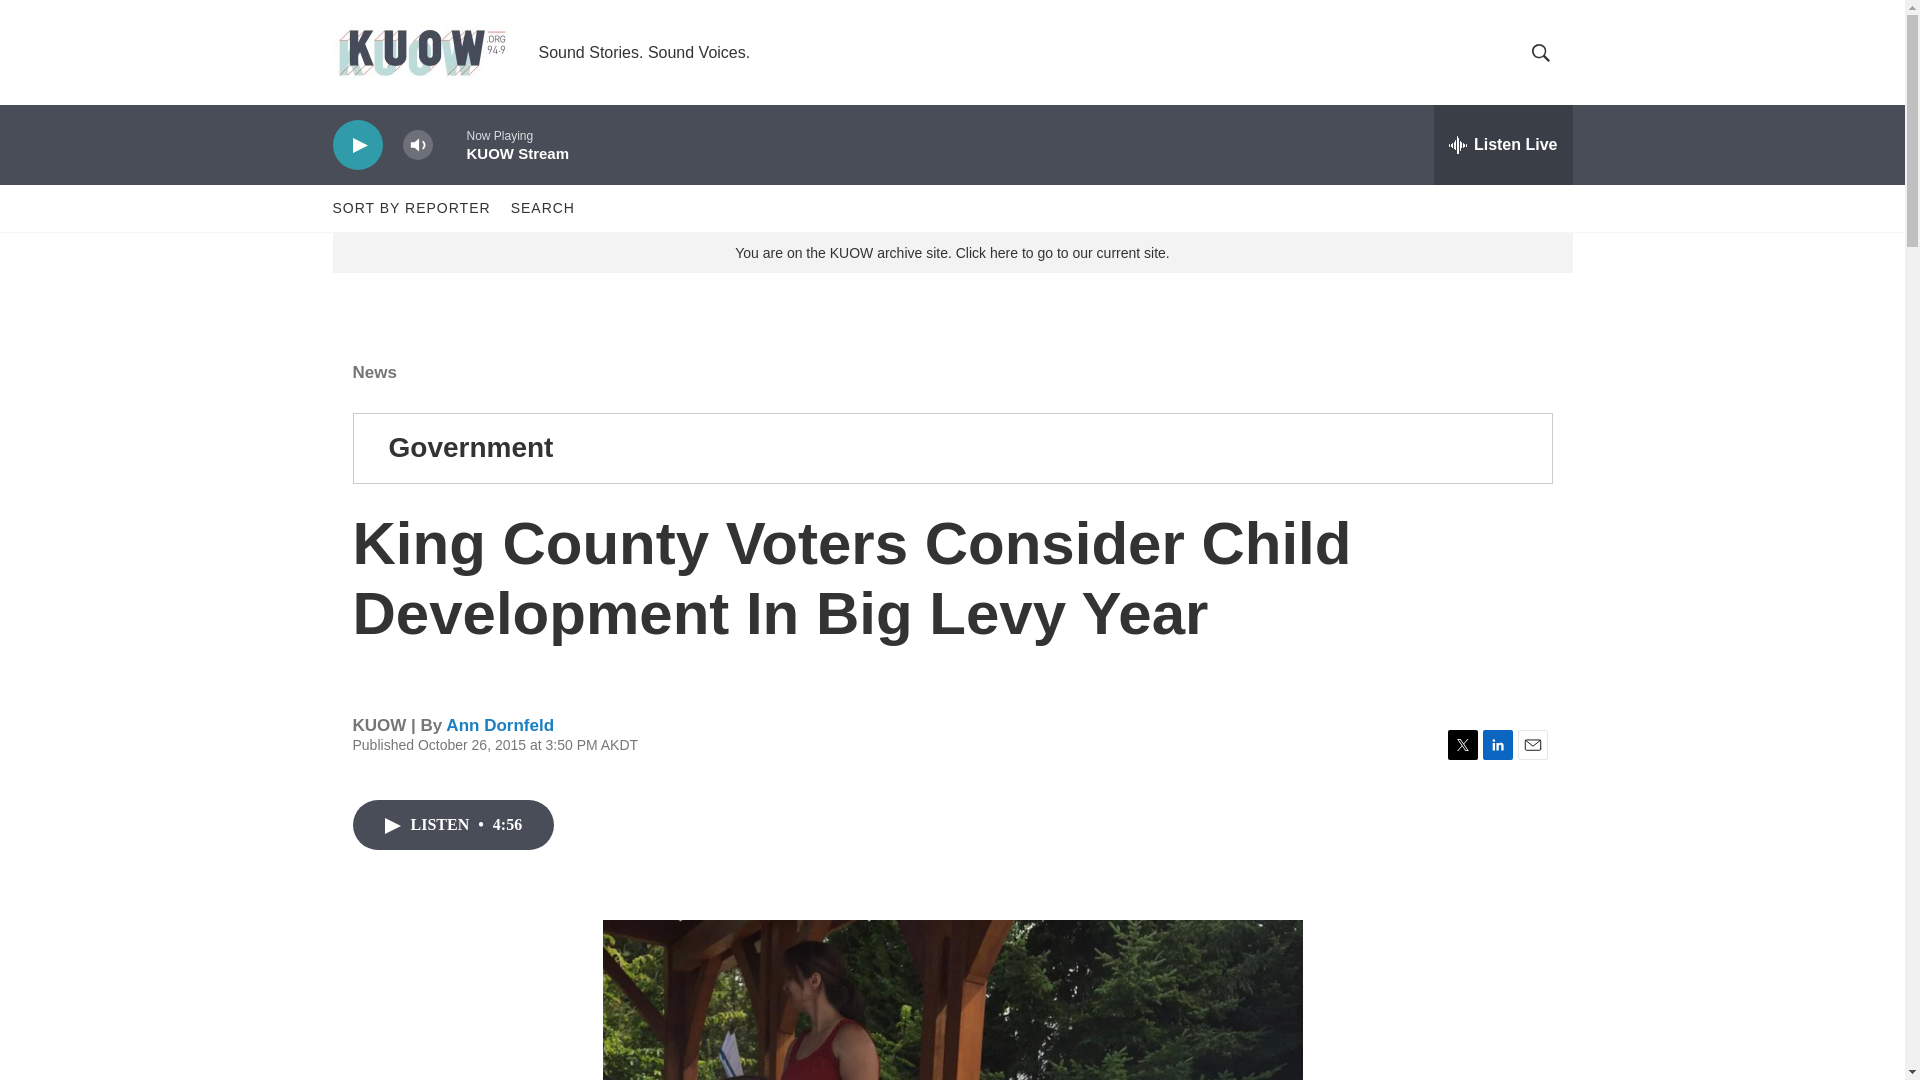  Describe the element at coordinates (1462, 745) in the screenshot. I see `Twitter` at that location.